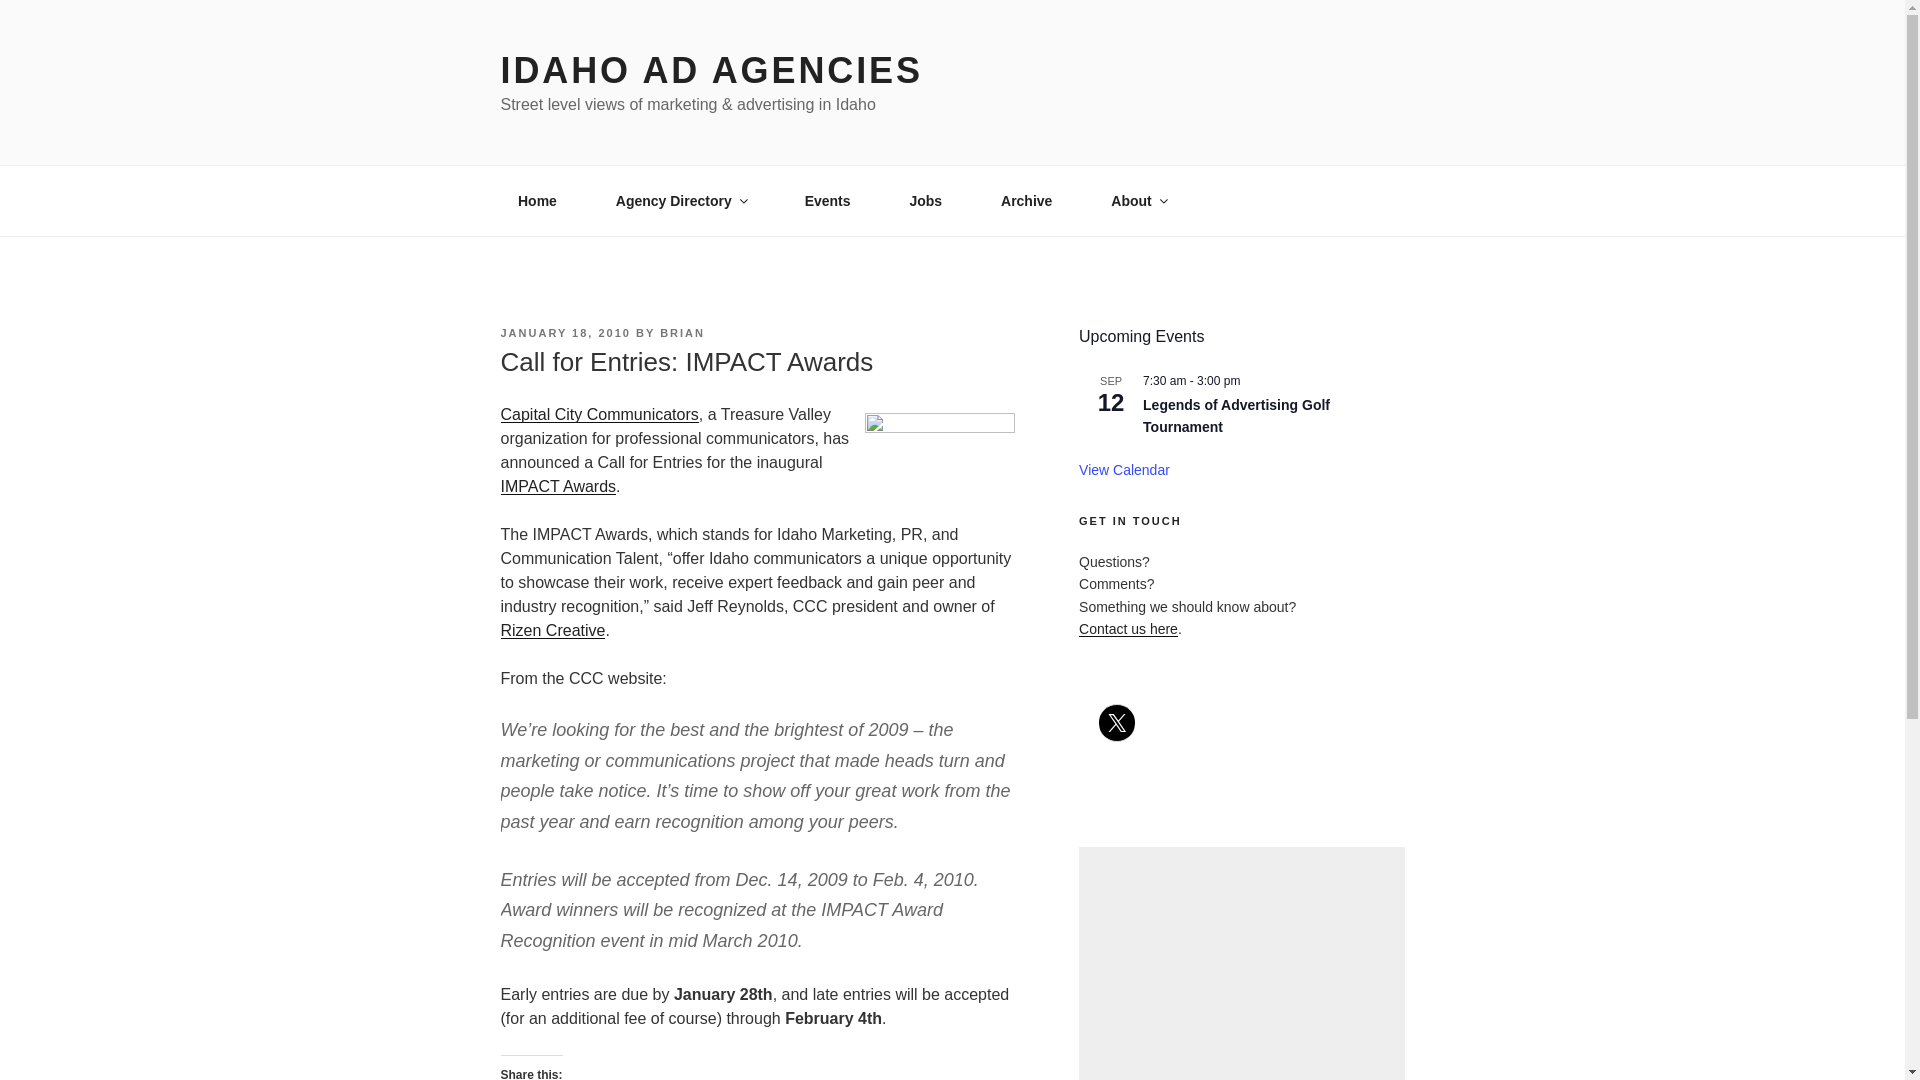 Image resolution: width=1920 pixels, height=1080 pixels. Describe the element at coordinates (682, 333) in the screenshot. I see `BRIAN` at that location.